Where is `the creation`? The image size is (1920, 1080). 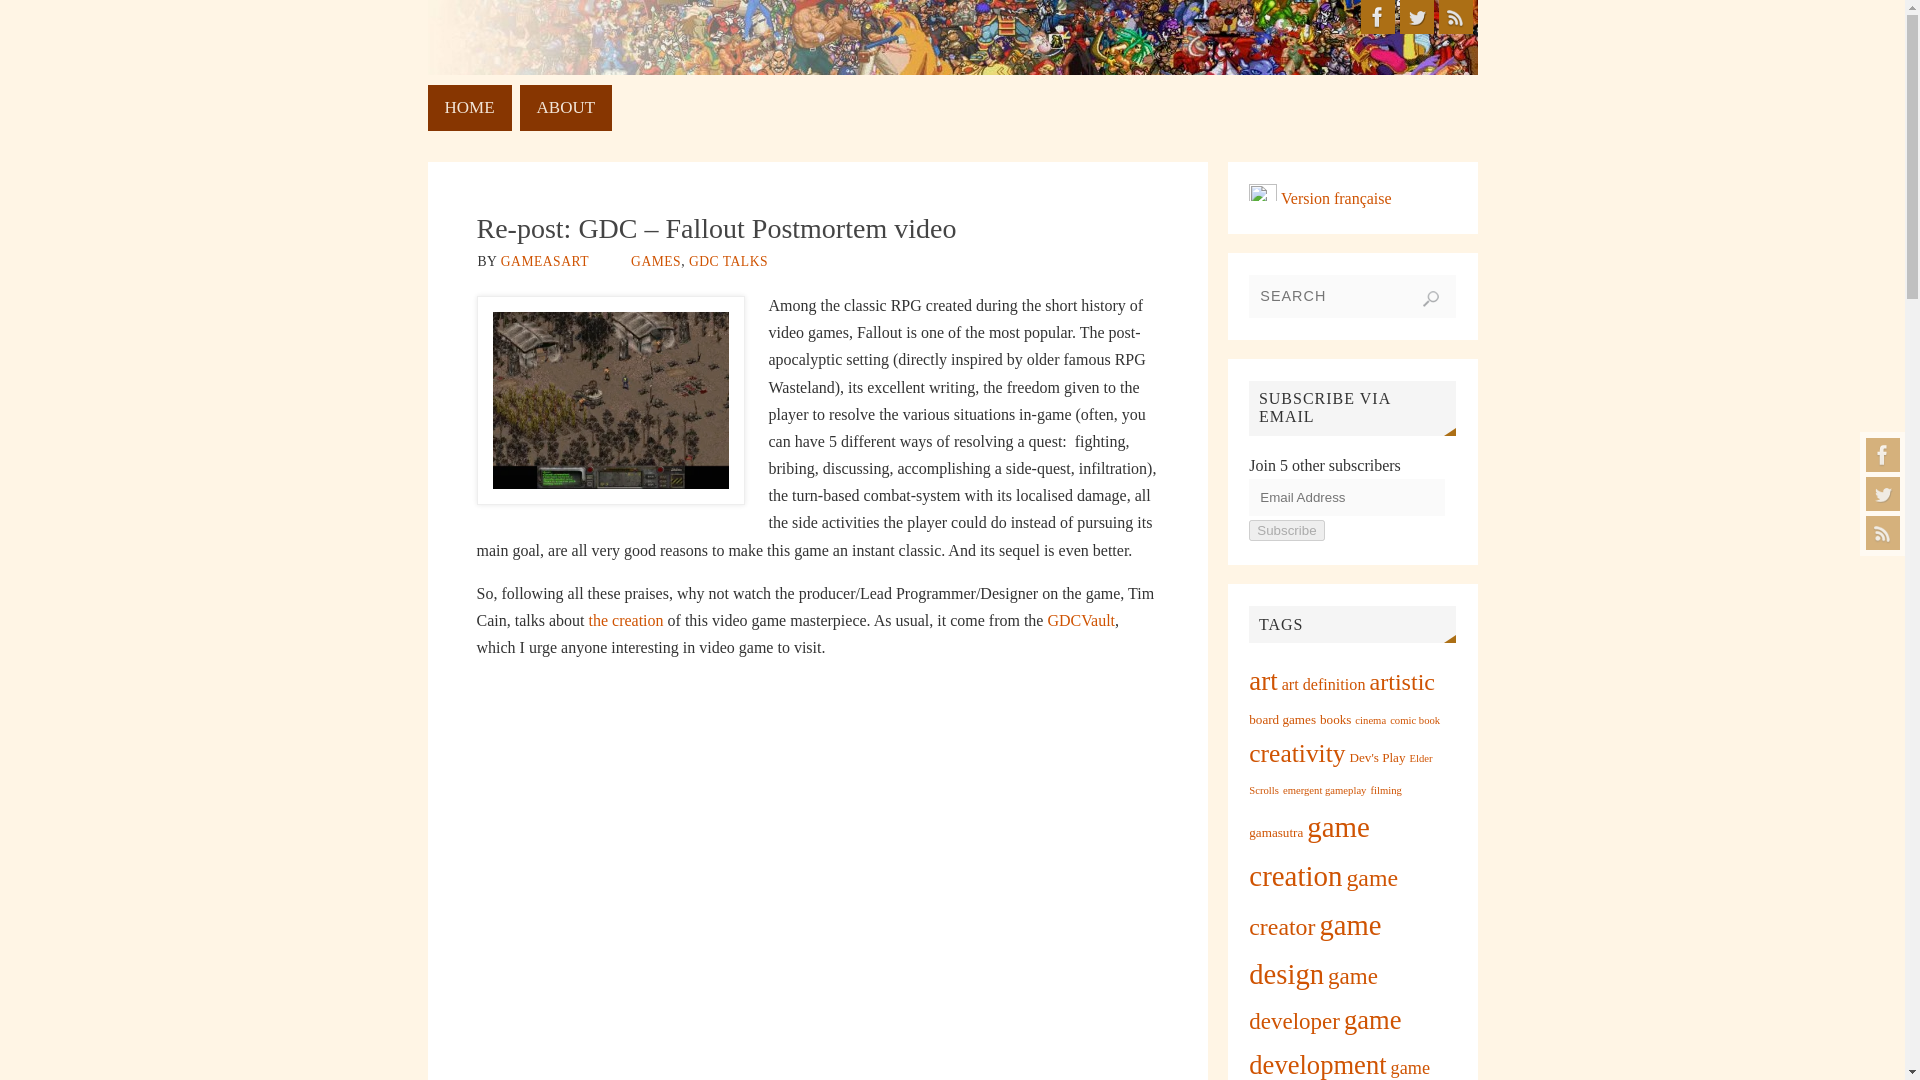 the creation is located at coordinates (624, 620).